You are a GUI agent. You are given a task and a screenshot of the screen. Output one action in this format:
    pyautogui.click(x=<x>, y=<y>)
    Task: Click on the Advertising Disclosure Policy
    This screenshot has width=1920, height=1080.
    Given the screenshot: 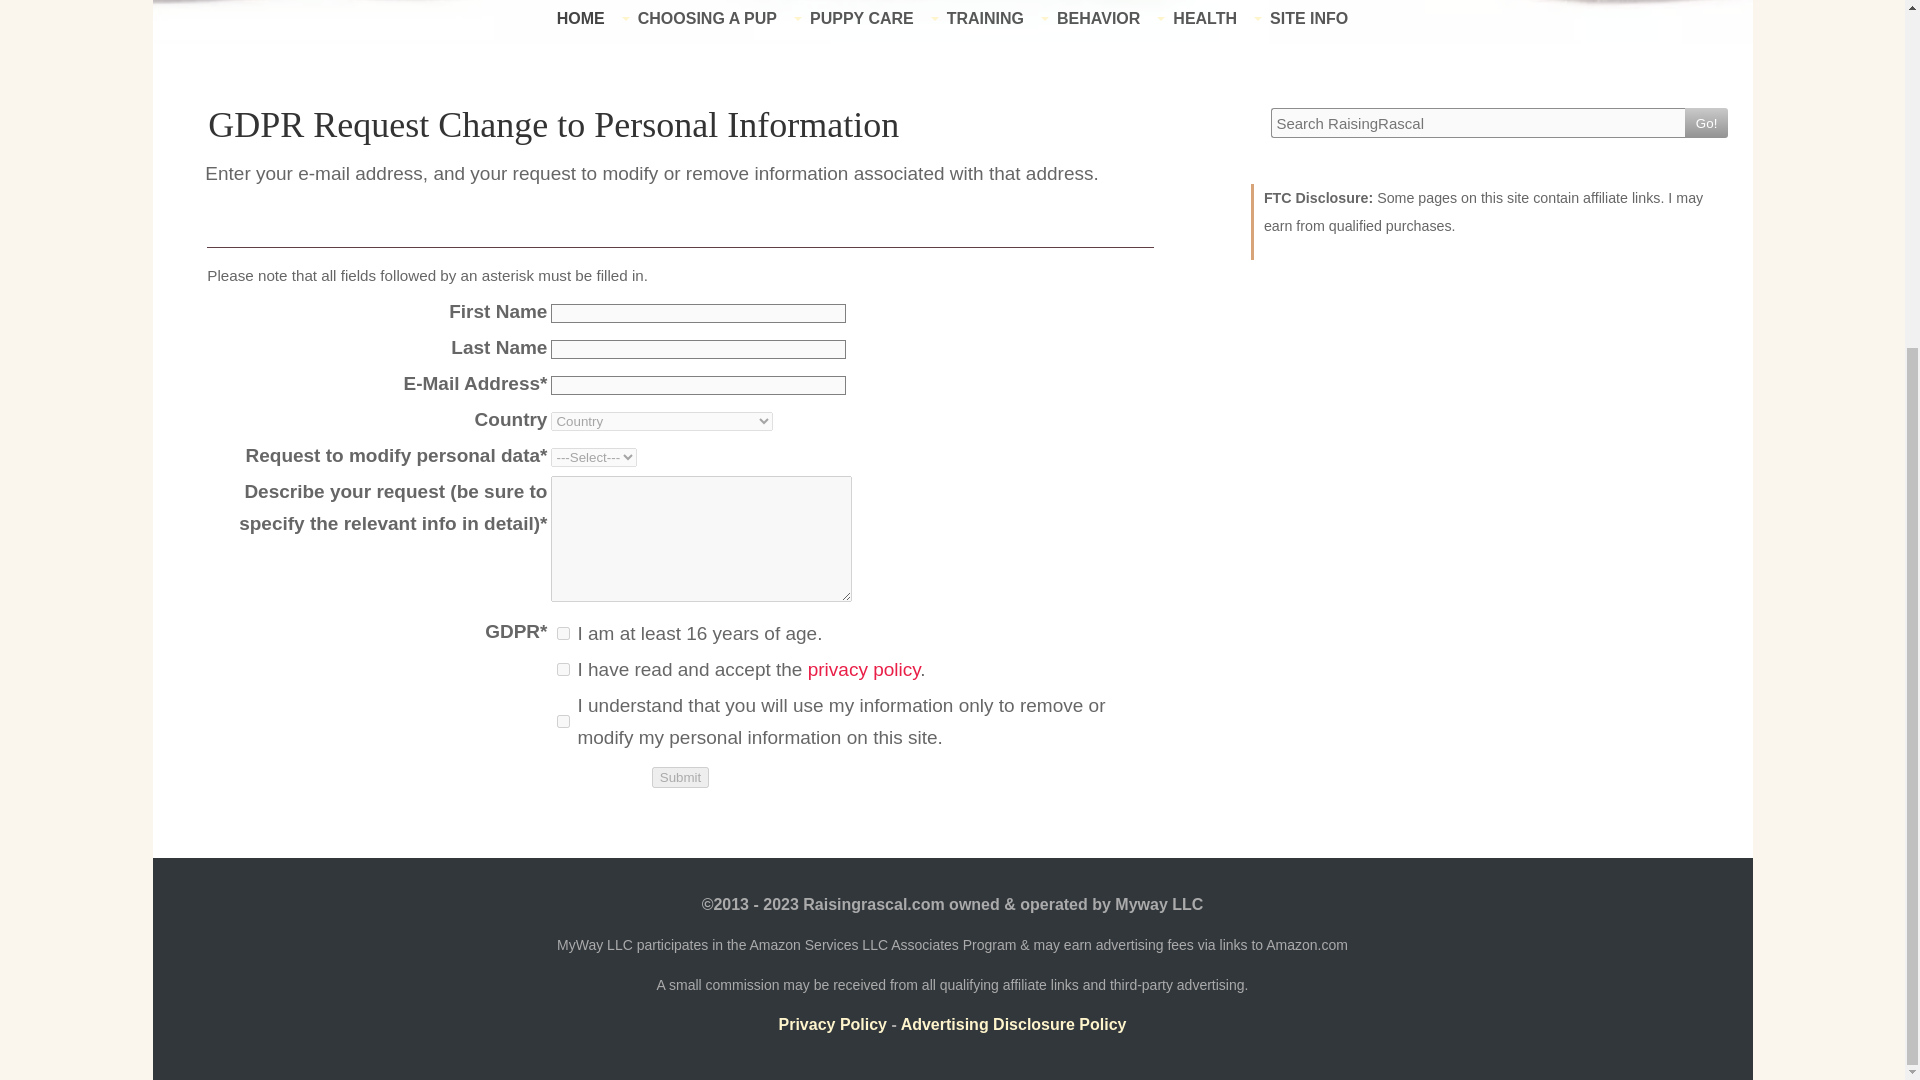 What is the action you would take?
    pyautogui.click(x=1014, y=1024)
    